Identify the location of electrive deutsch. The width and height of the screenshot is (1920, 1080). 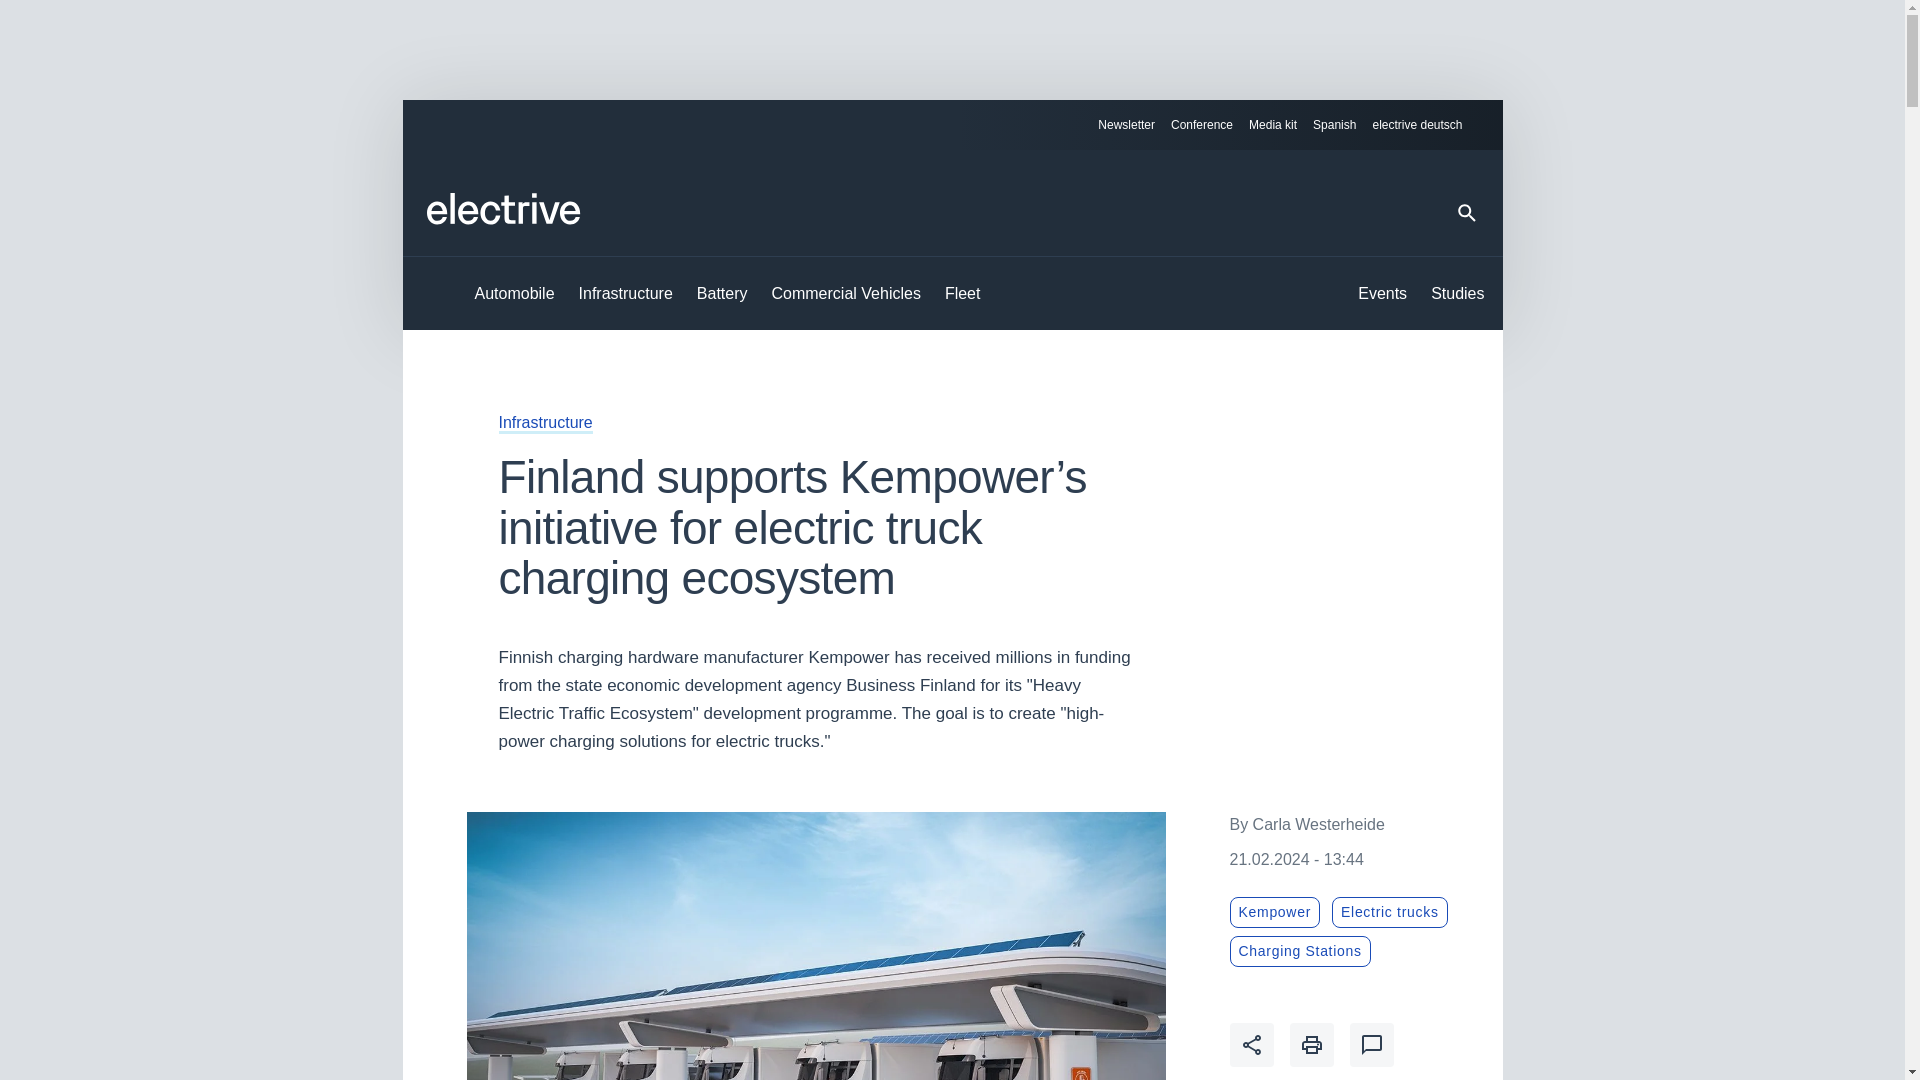
(1425, 125).